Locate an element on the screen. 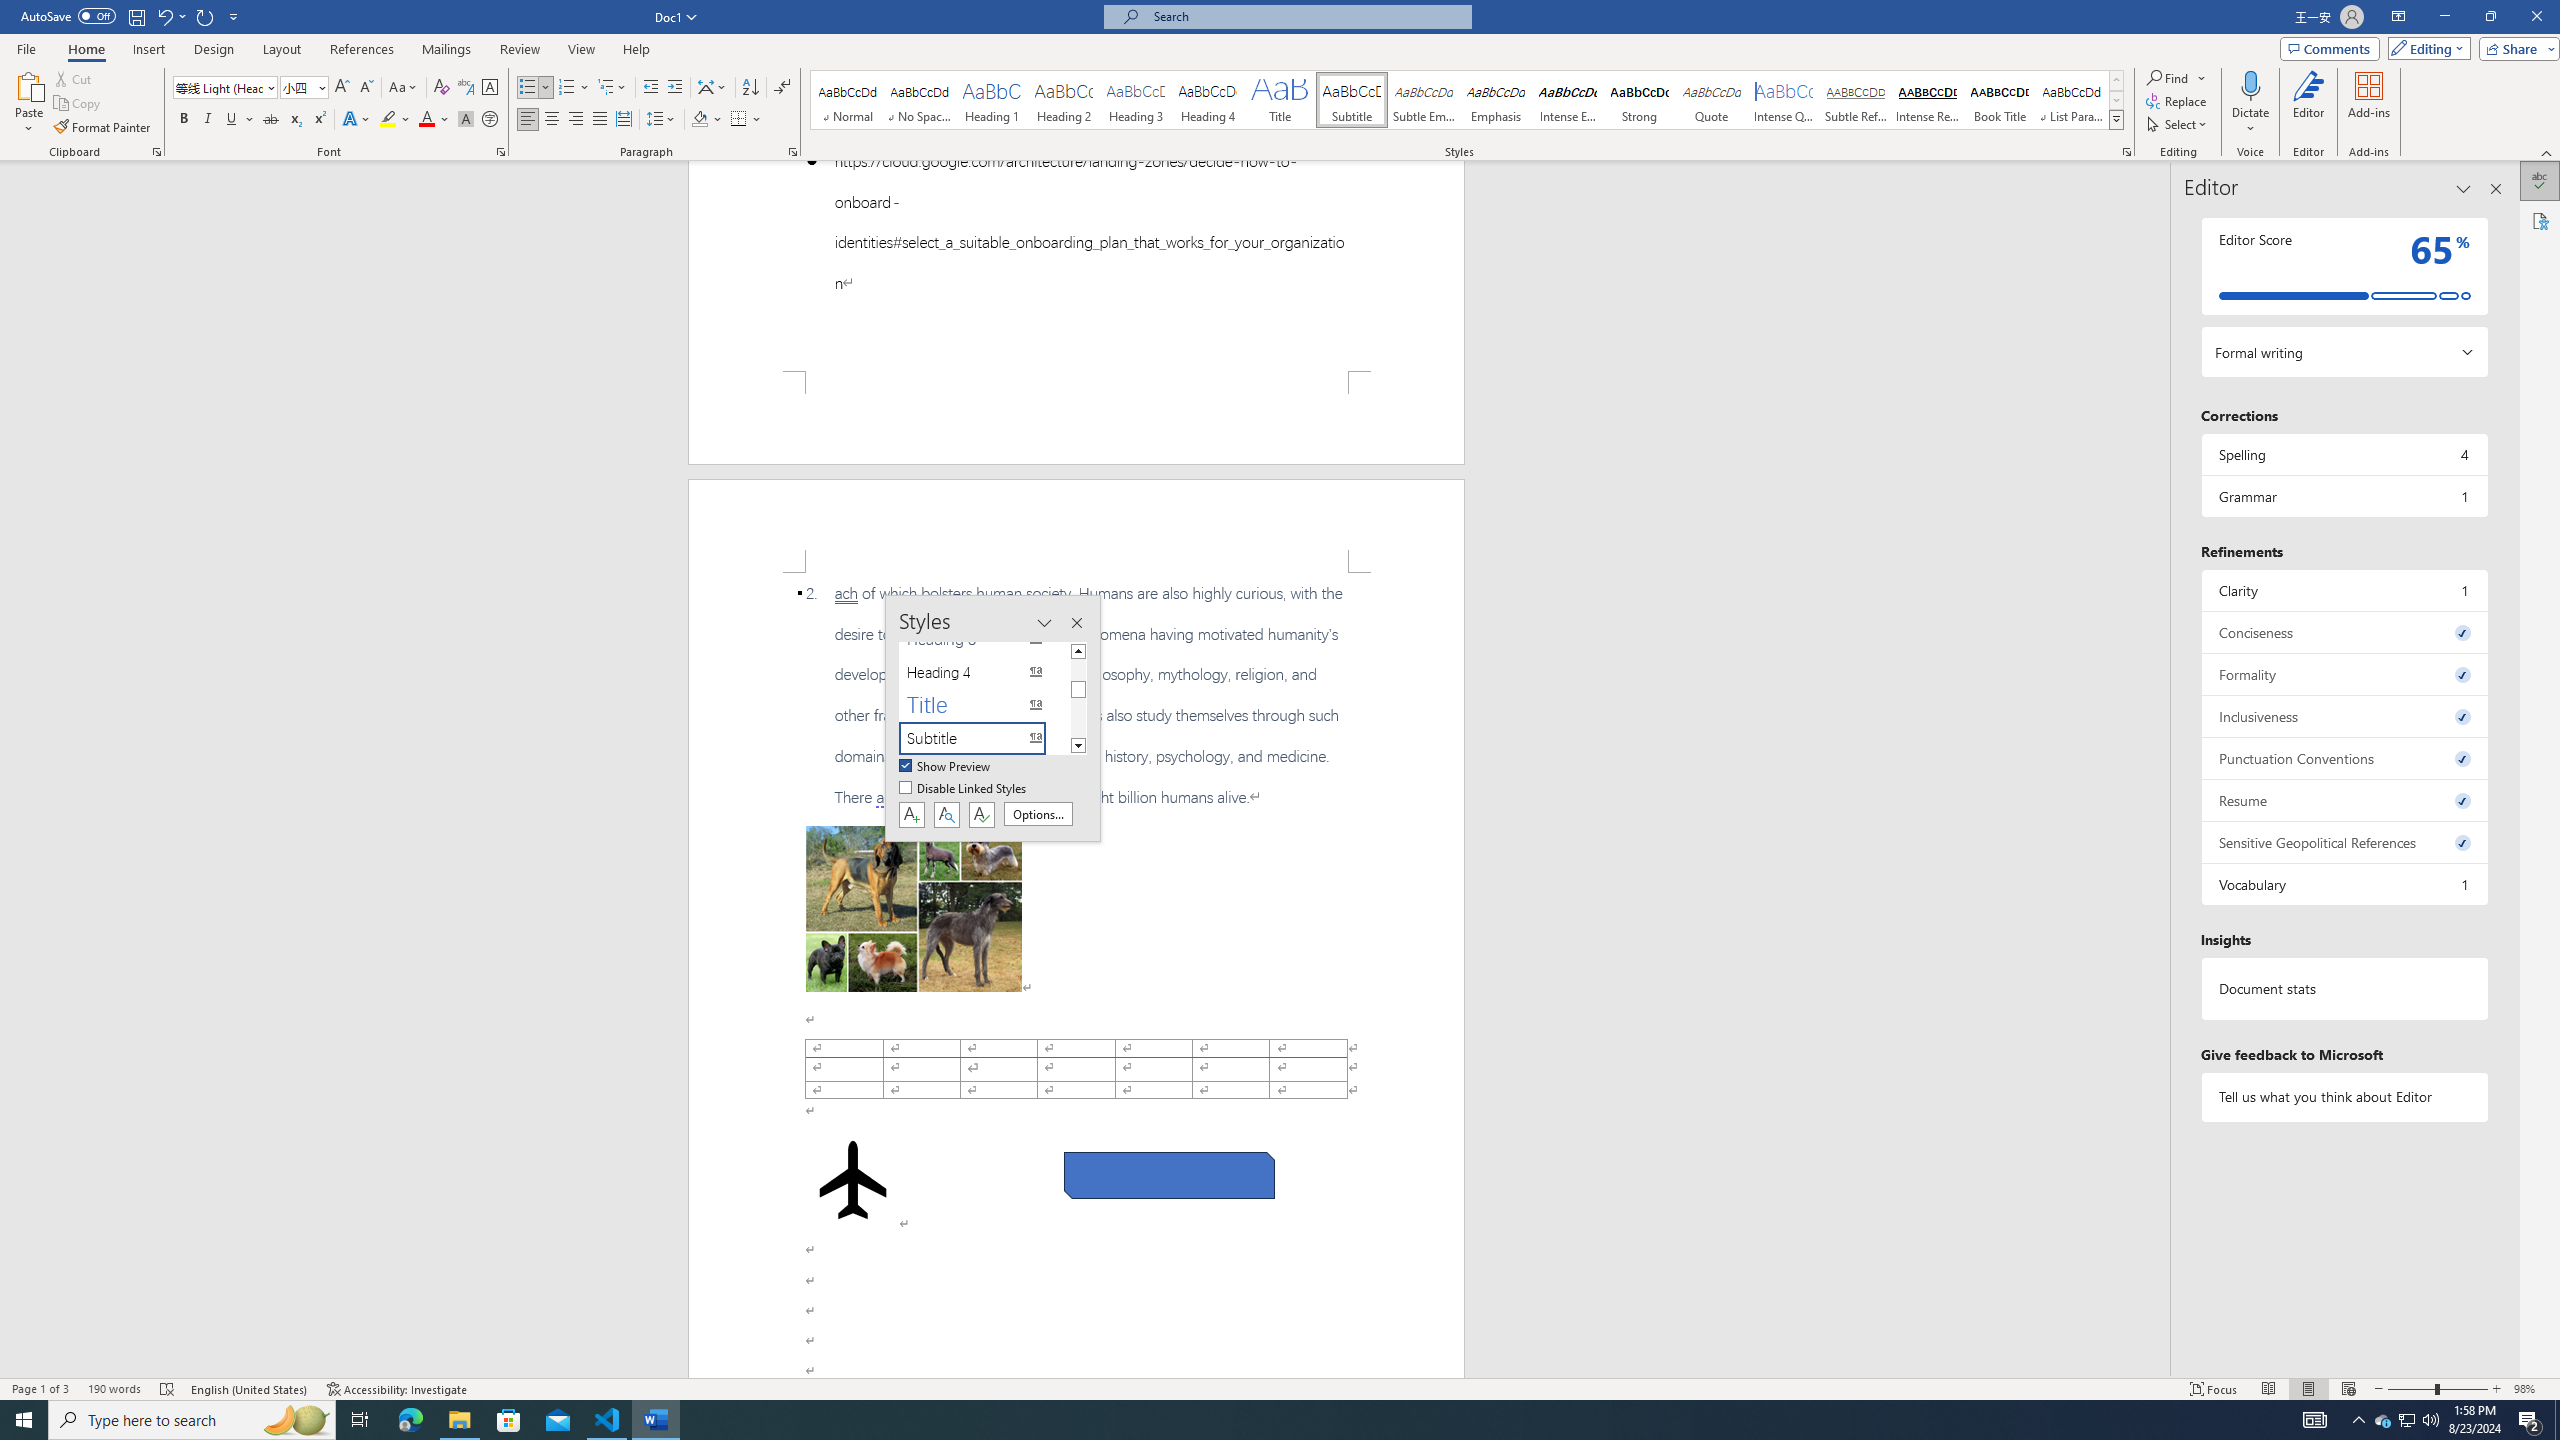 Image resolution: width=2560 pixels, height=1440 pixels. Subscript is located at coordinates (296, 120).